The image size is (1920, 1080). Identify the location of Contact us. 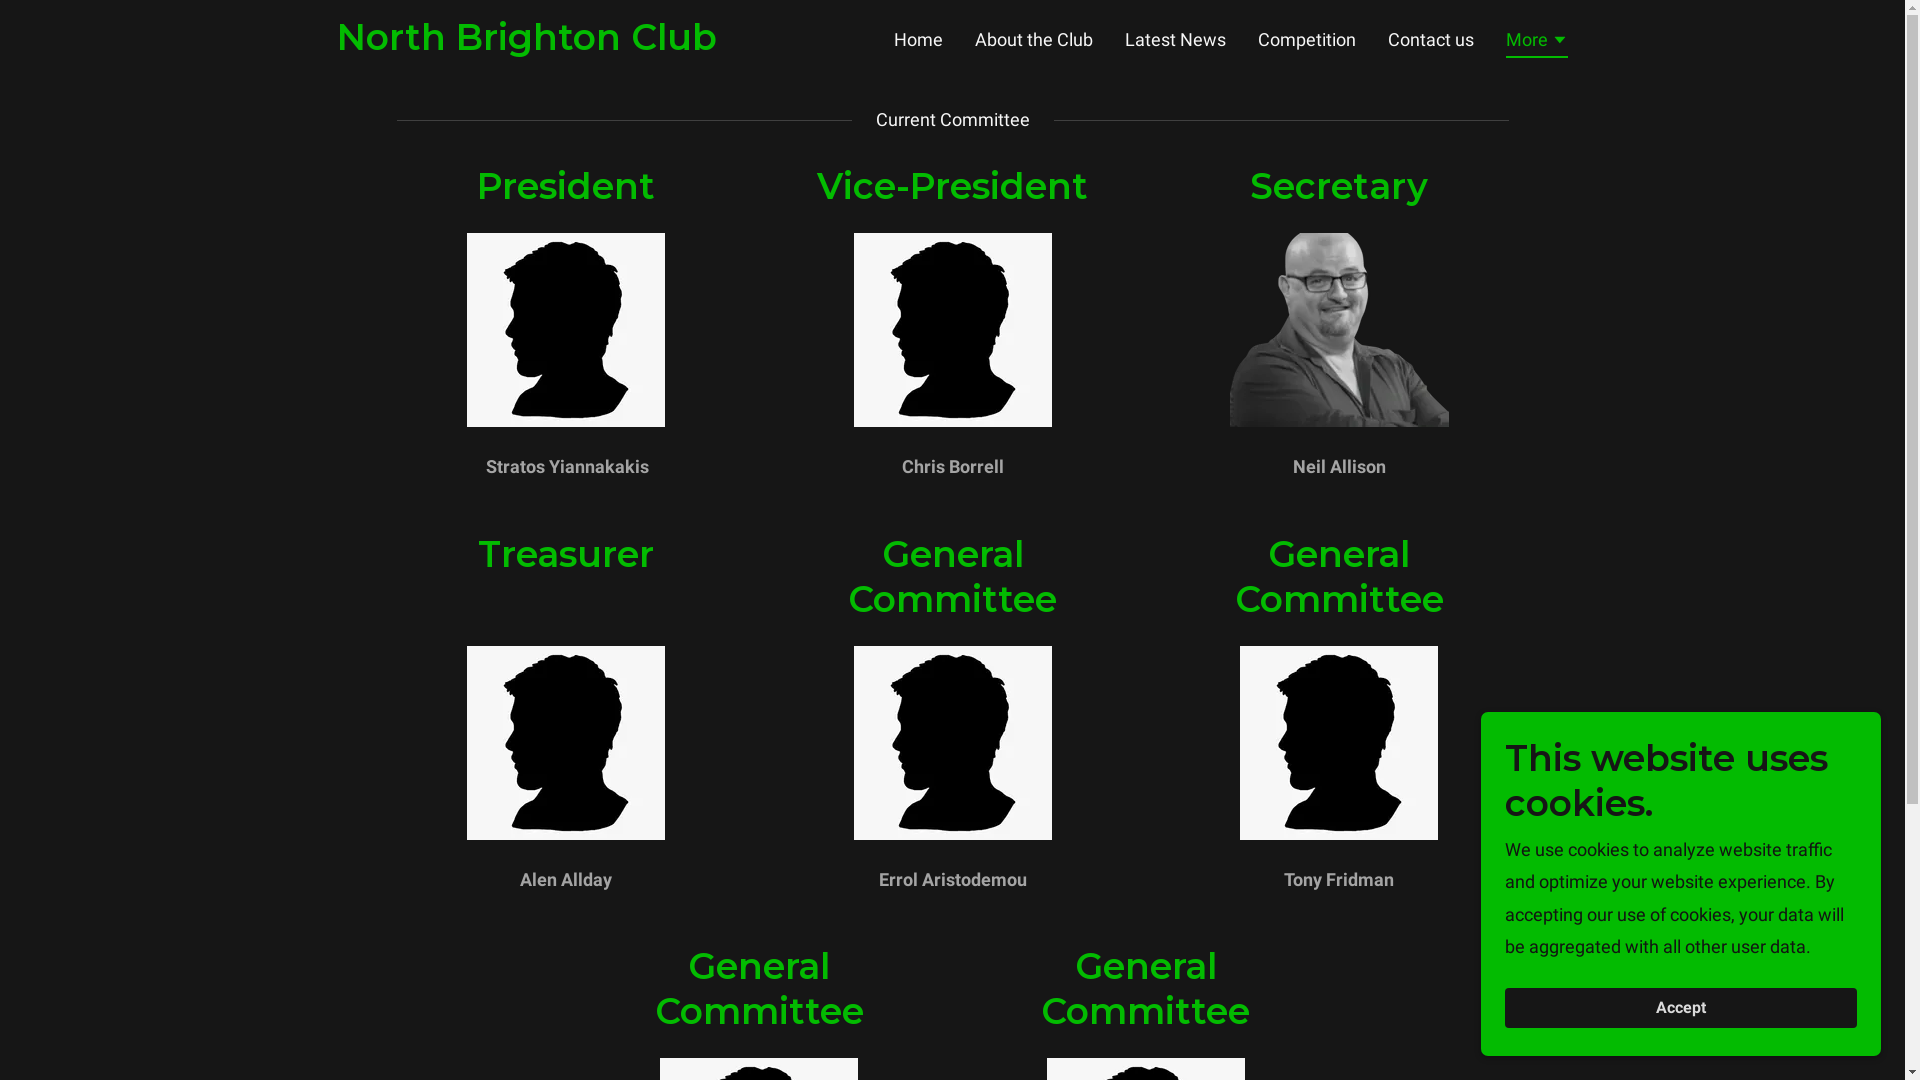
(1431, 39).